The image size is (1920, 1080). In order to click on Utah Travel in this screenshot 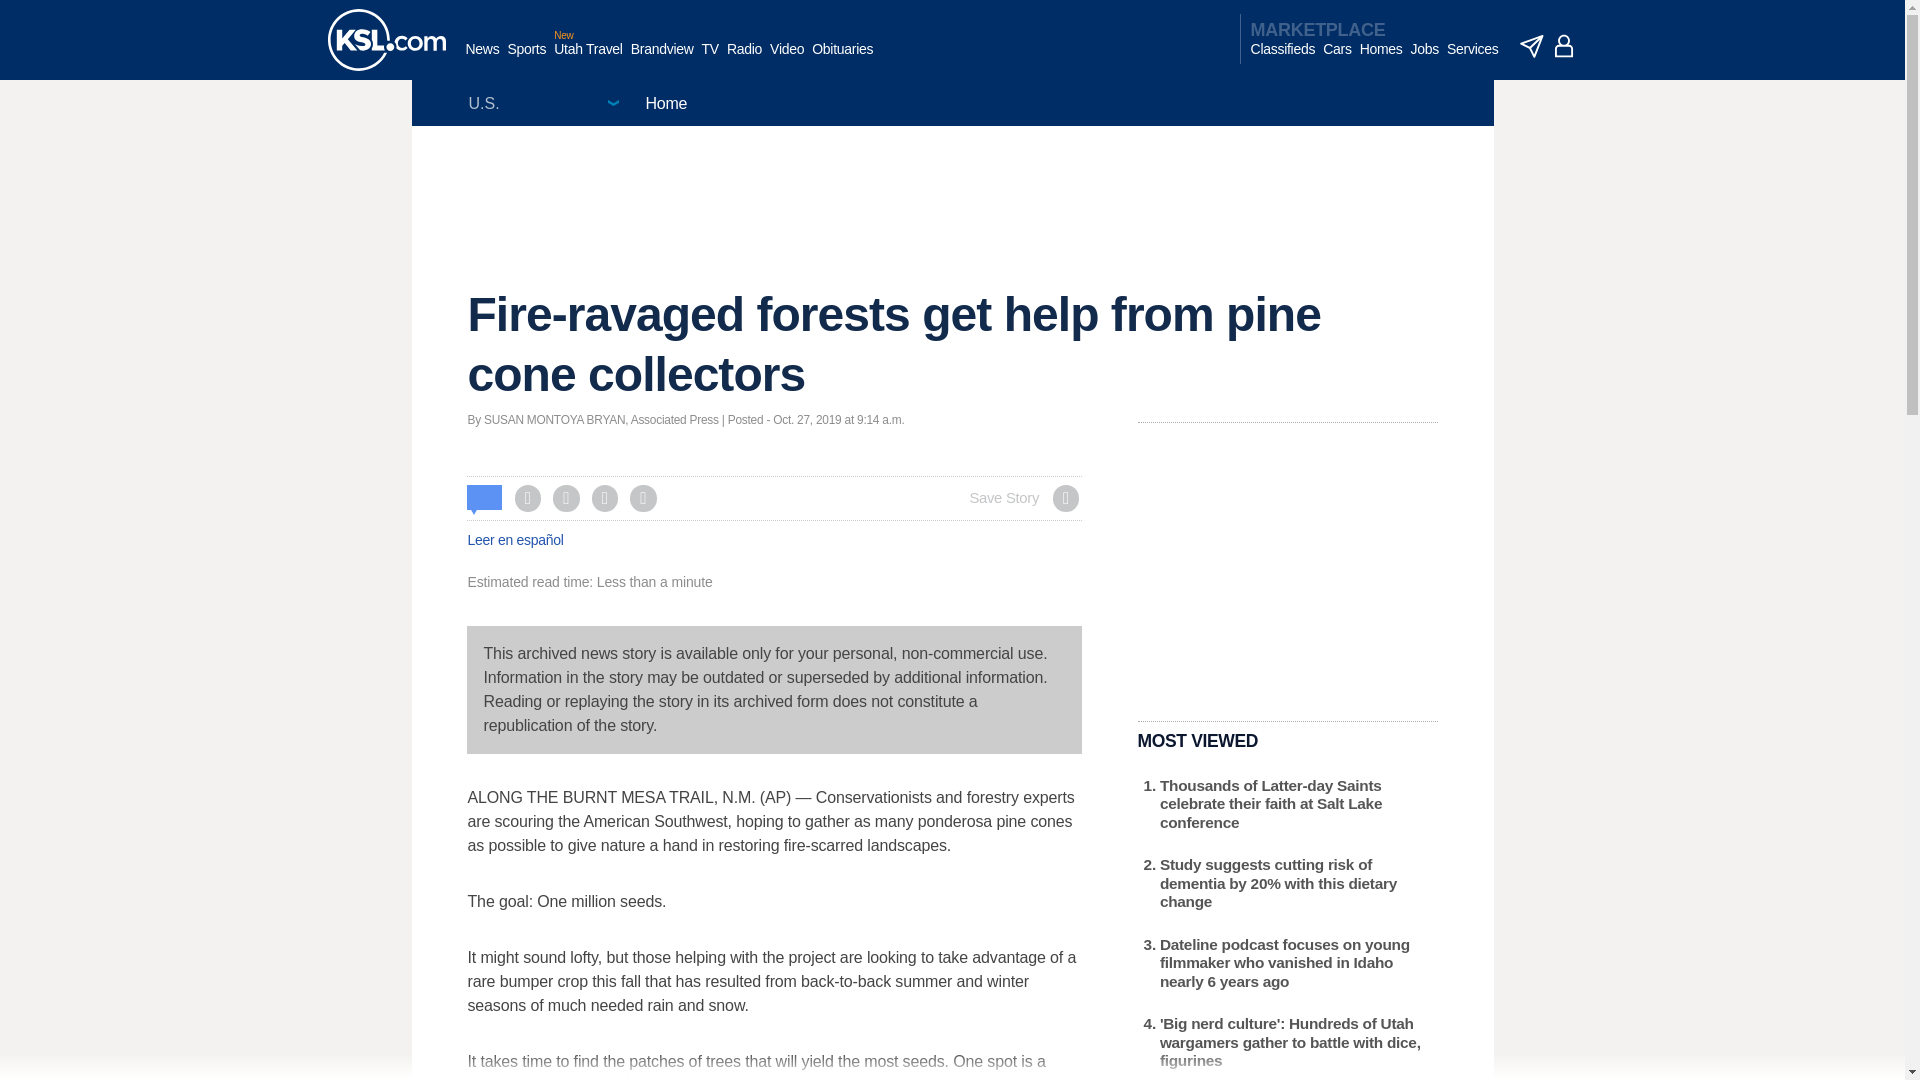, I will do `click(588, 59)`.